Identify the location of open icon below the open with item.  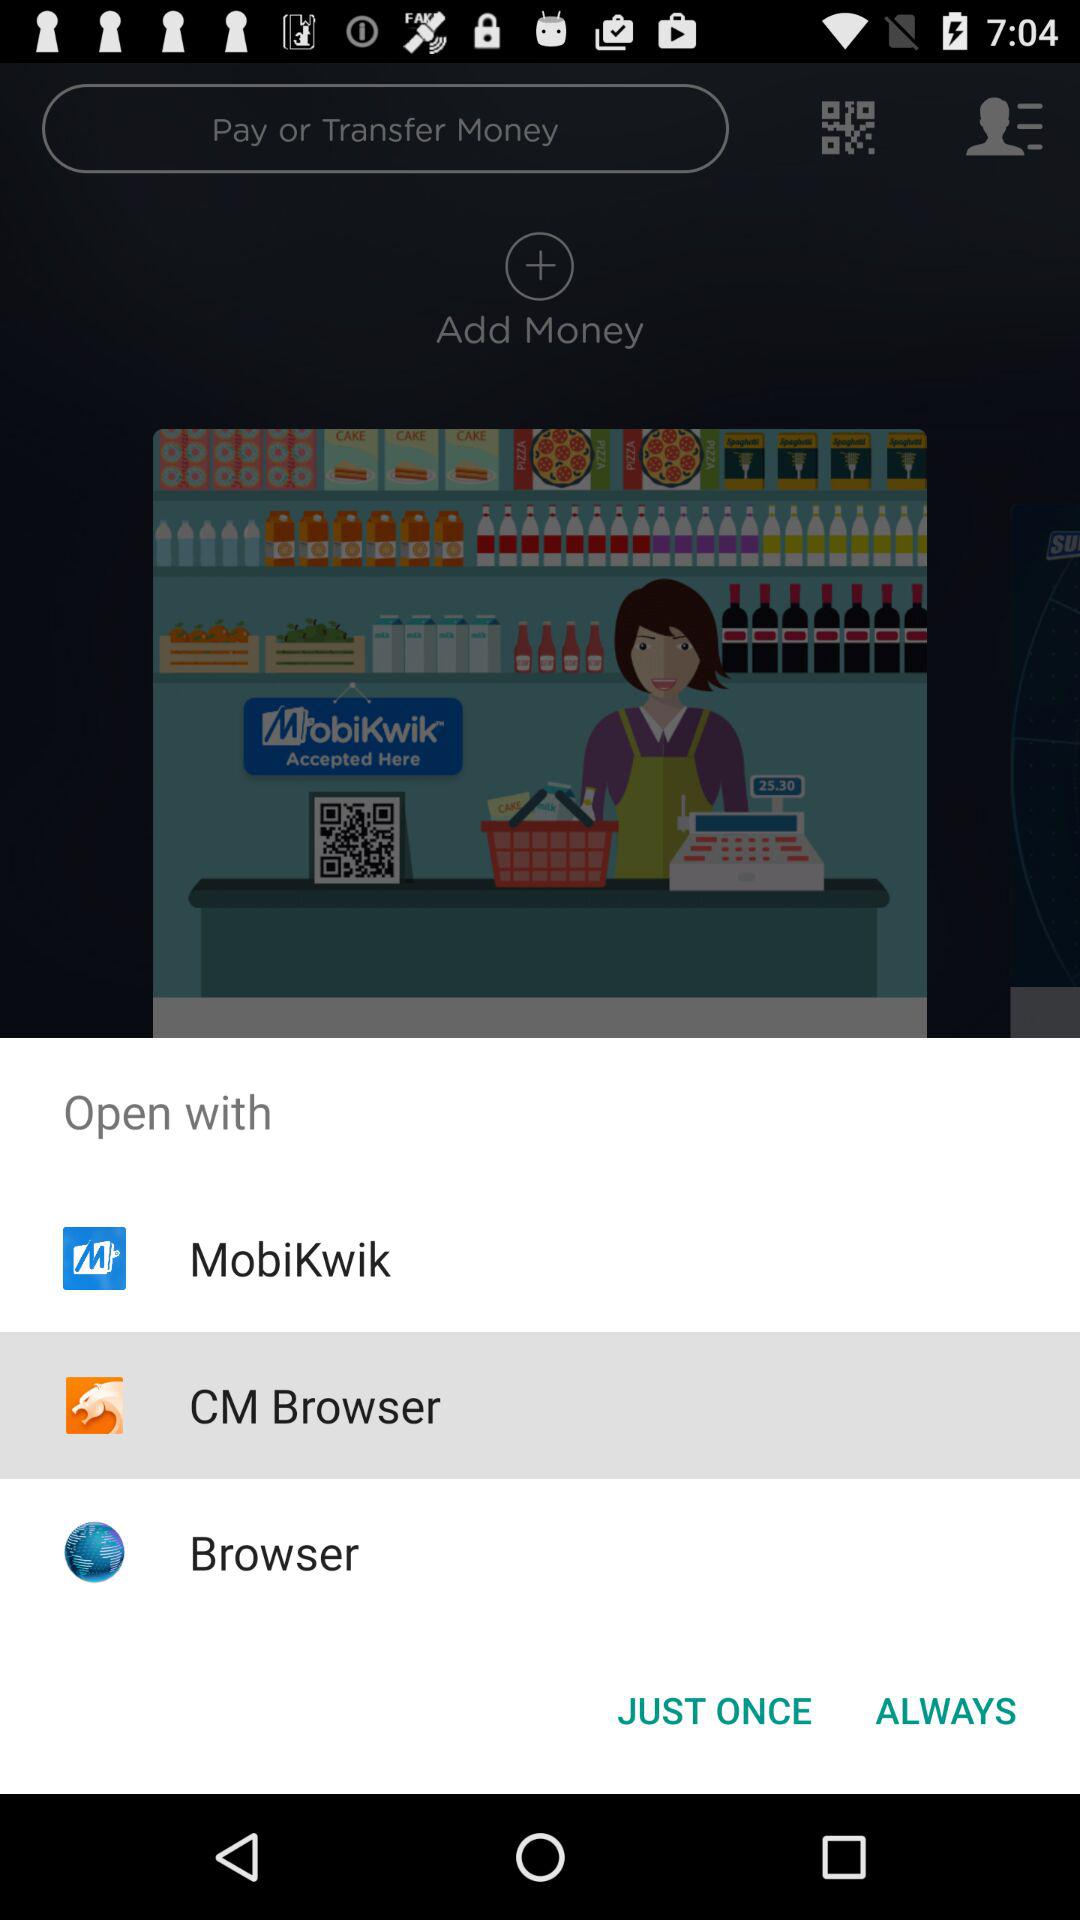
(946, 1710).